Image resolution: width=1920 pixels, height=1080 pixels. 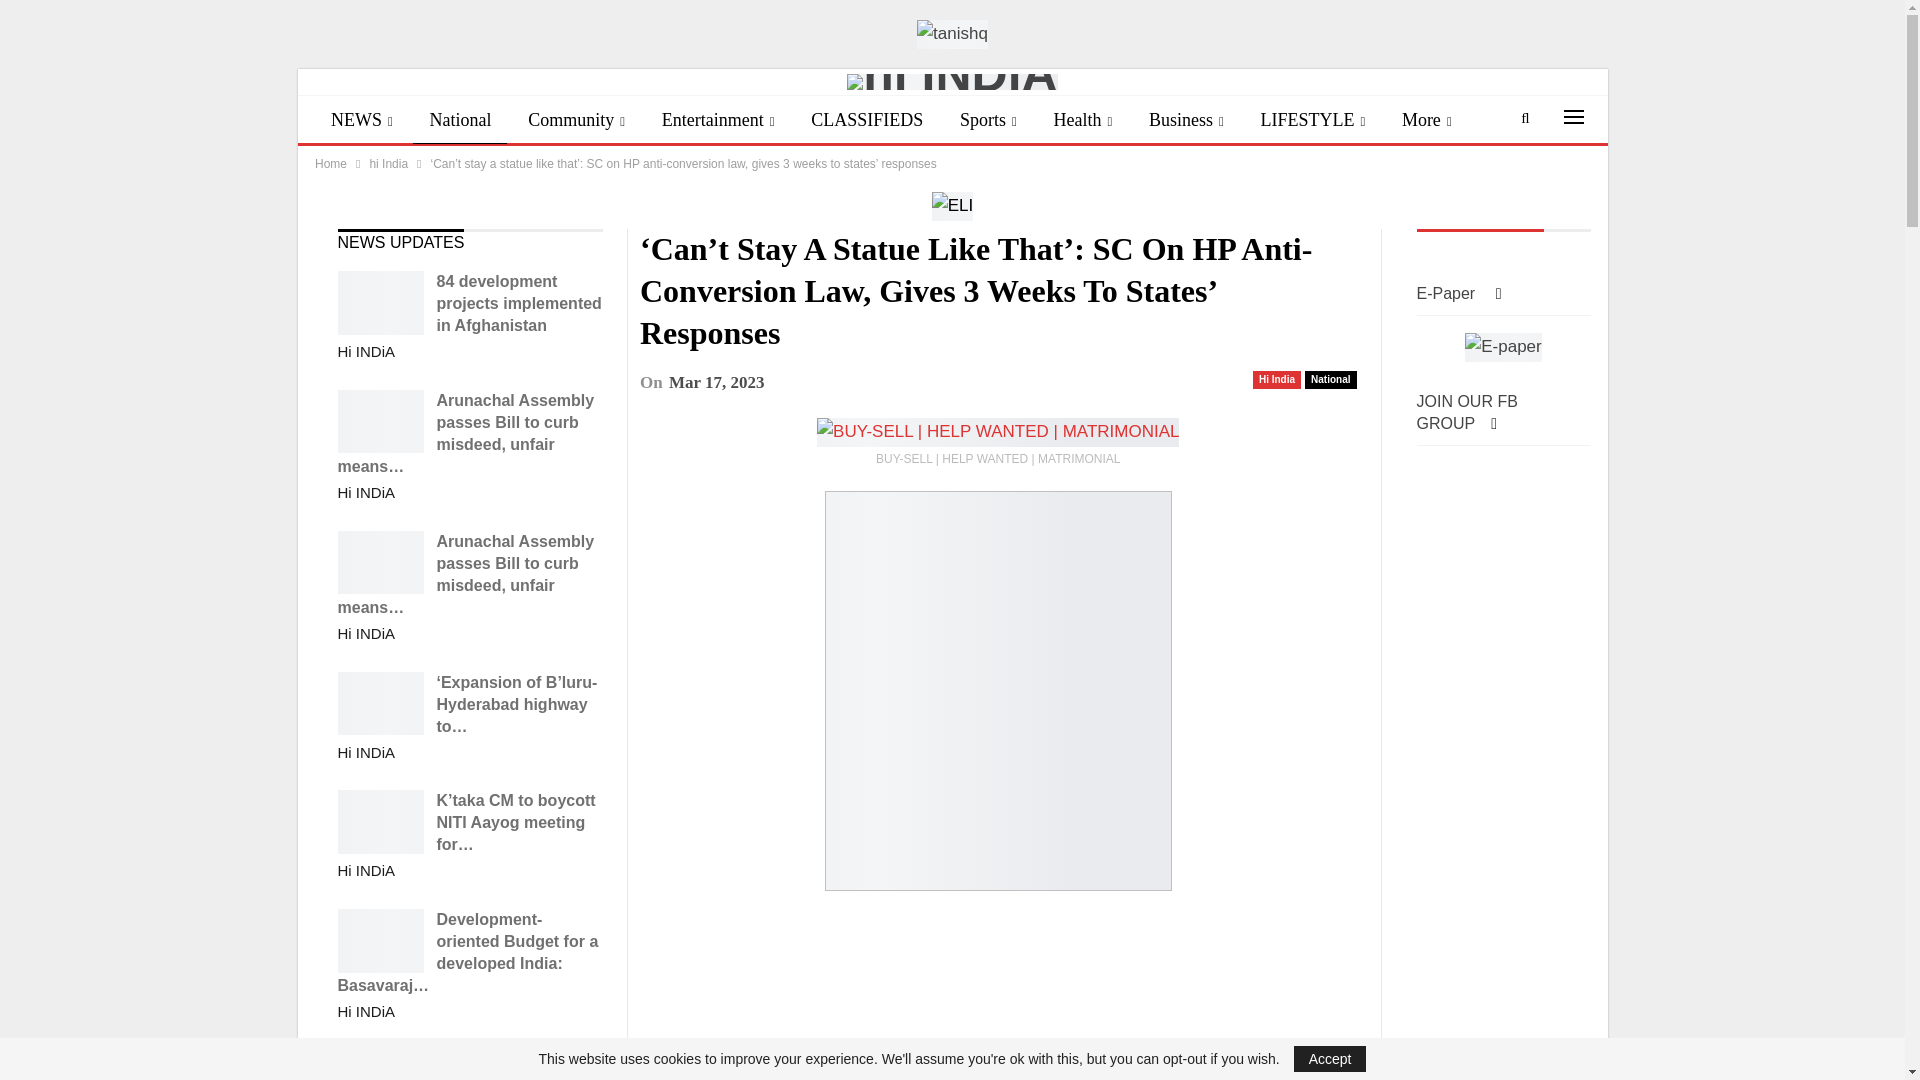 What do you see at coordinates (366, 493) in the screenshot?
I see `Browse Author Articles` at bounding box center [366, 493].